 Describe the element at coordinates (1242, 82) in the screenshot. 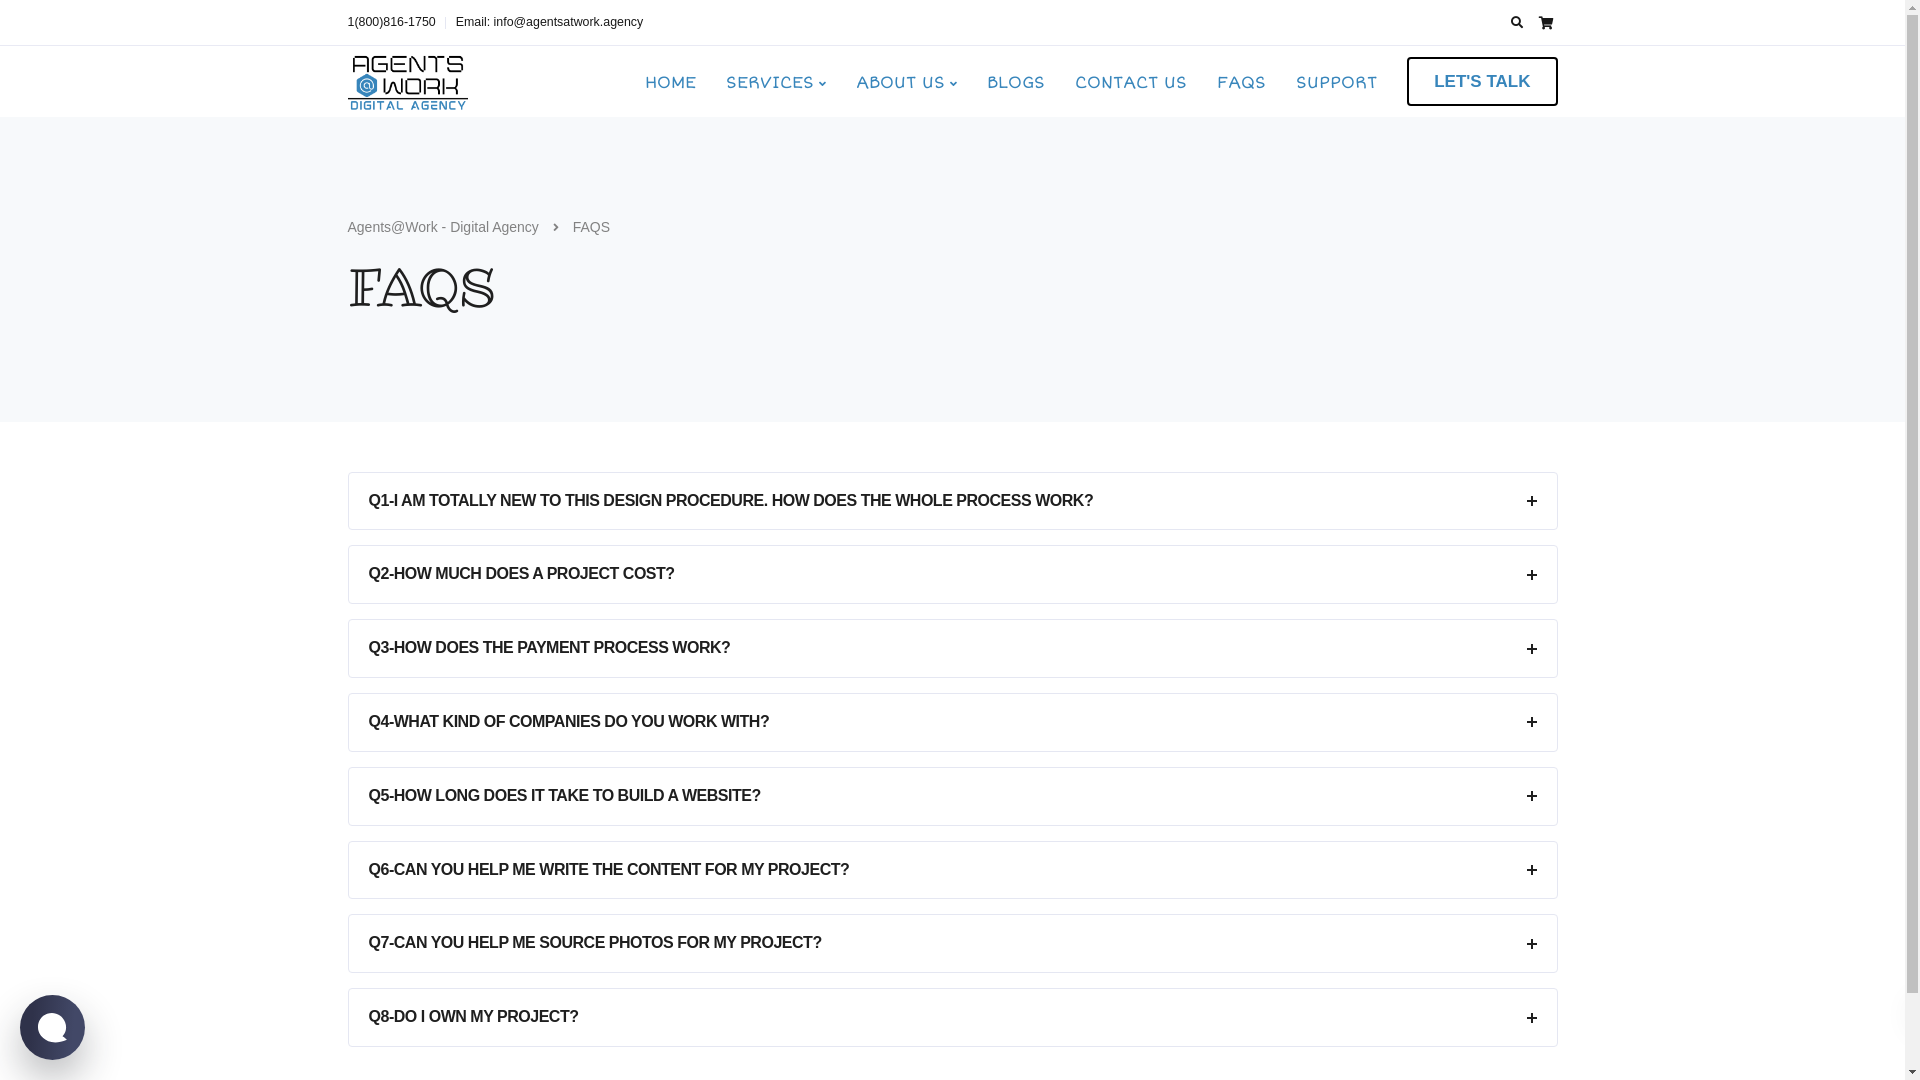

I see `FAQS` at that location.